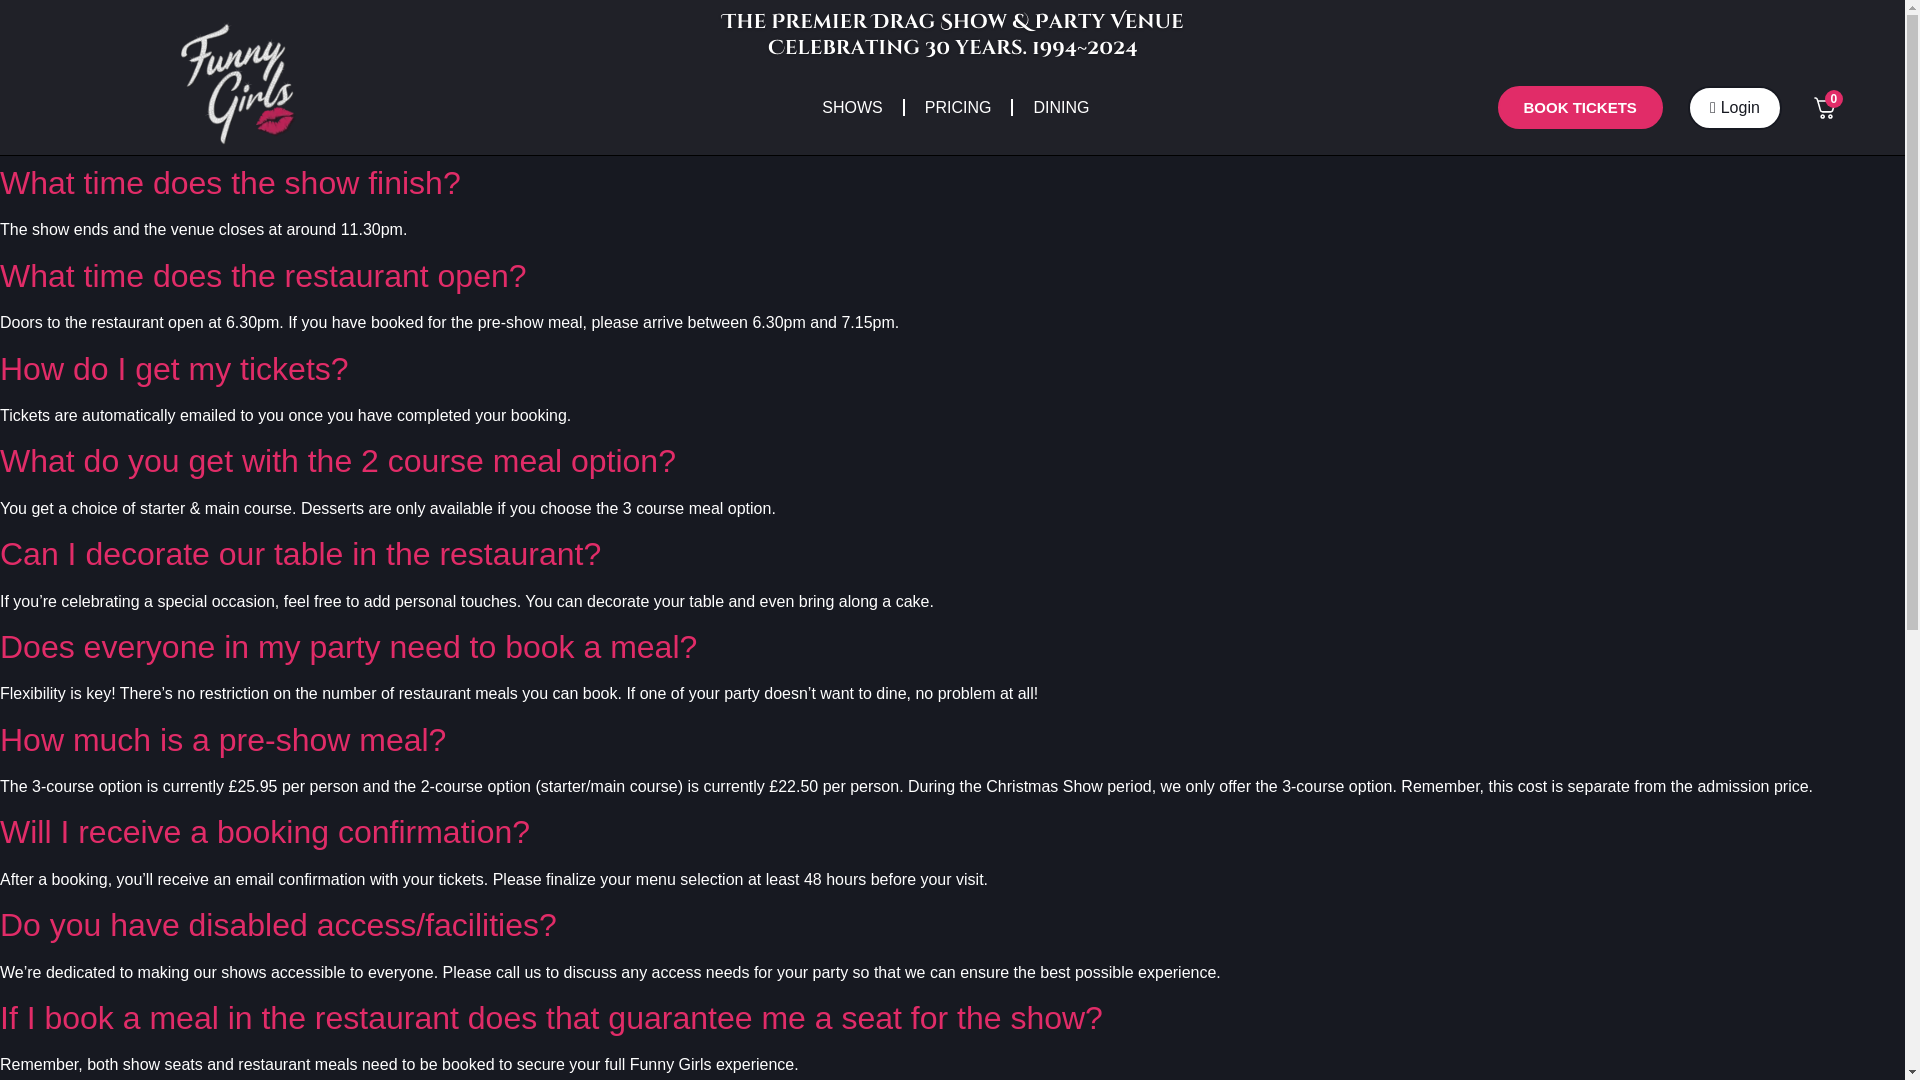 The width and height of the screenshot is (1920, 1080). I want to click on SHOWS, so click(852, 106).